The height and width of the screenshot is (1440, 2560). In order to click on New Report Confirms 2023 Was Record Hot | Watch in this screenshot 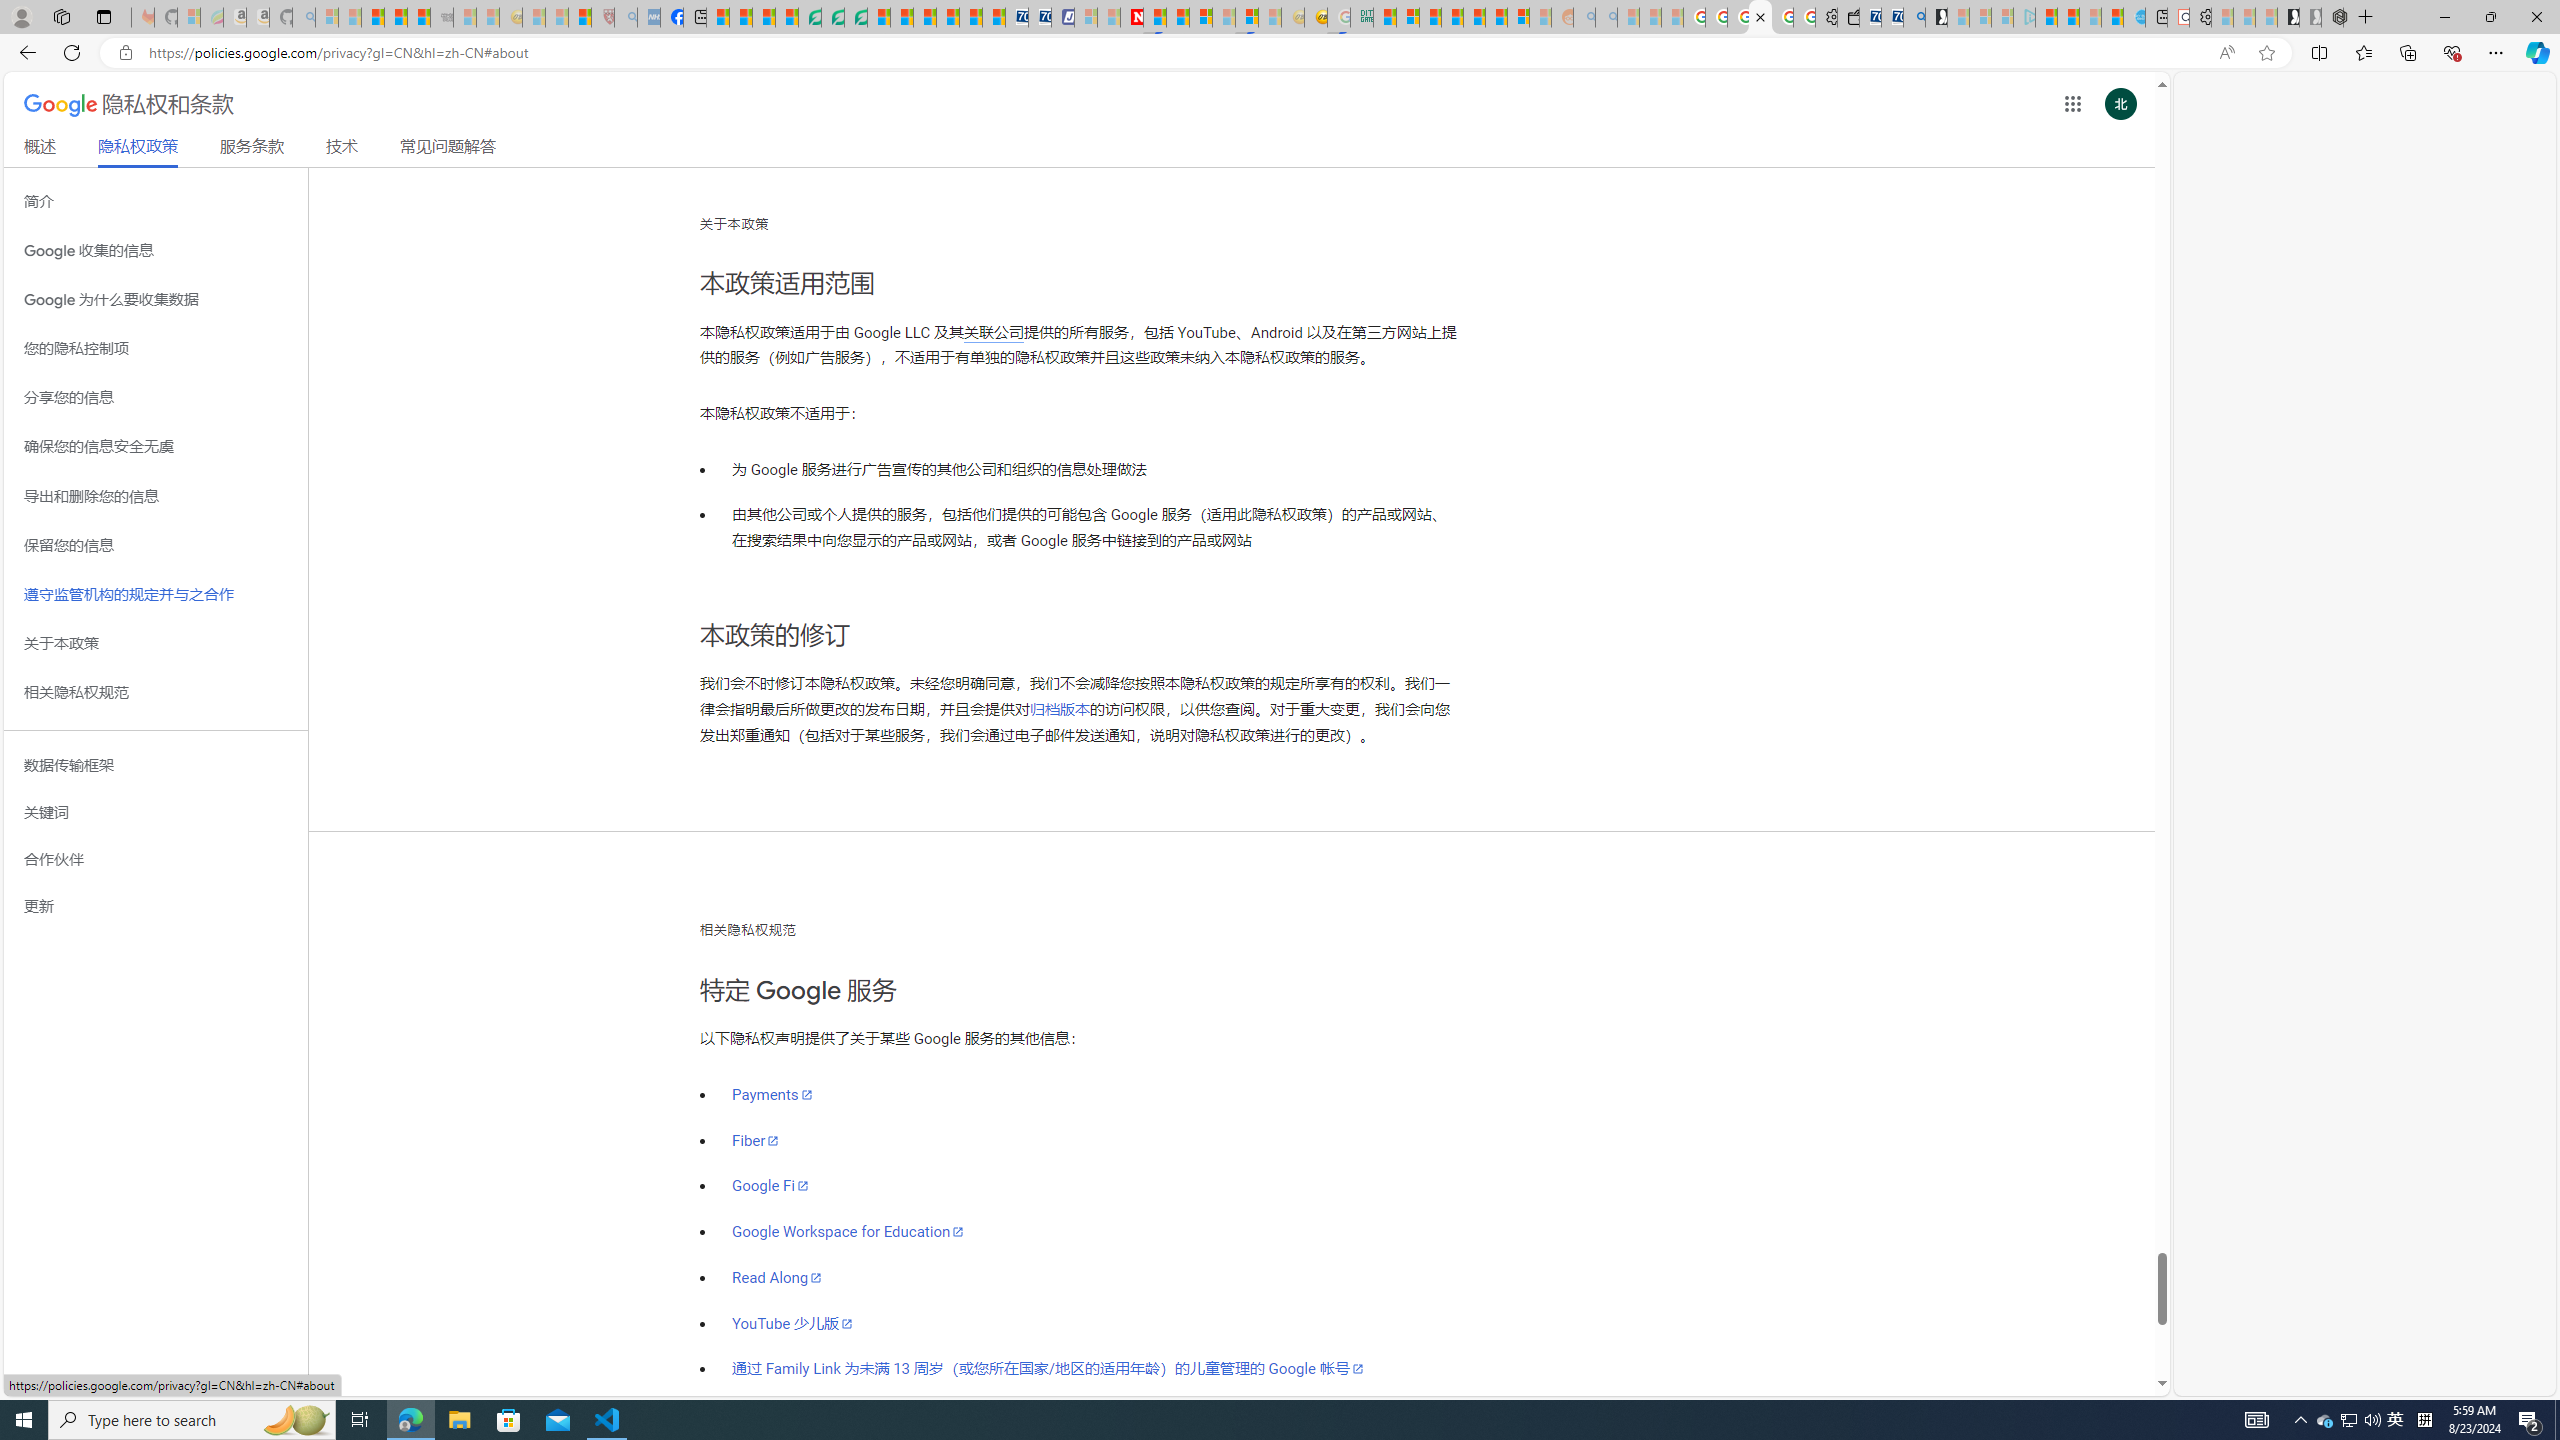, I will do `click(418, 17)`.